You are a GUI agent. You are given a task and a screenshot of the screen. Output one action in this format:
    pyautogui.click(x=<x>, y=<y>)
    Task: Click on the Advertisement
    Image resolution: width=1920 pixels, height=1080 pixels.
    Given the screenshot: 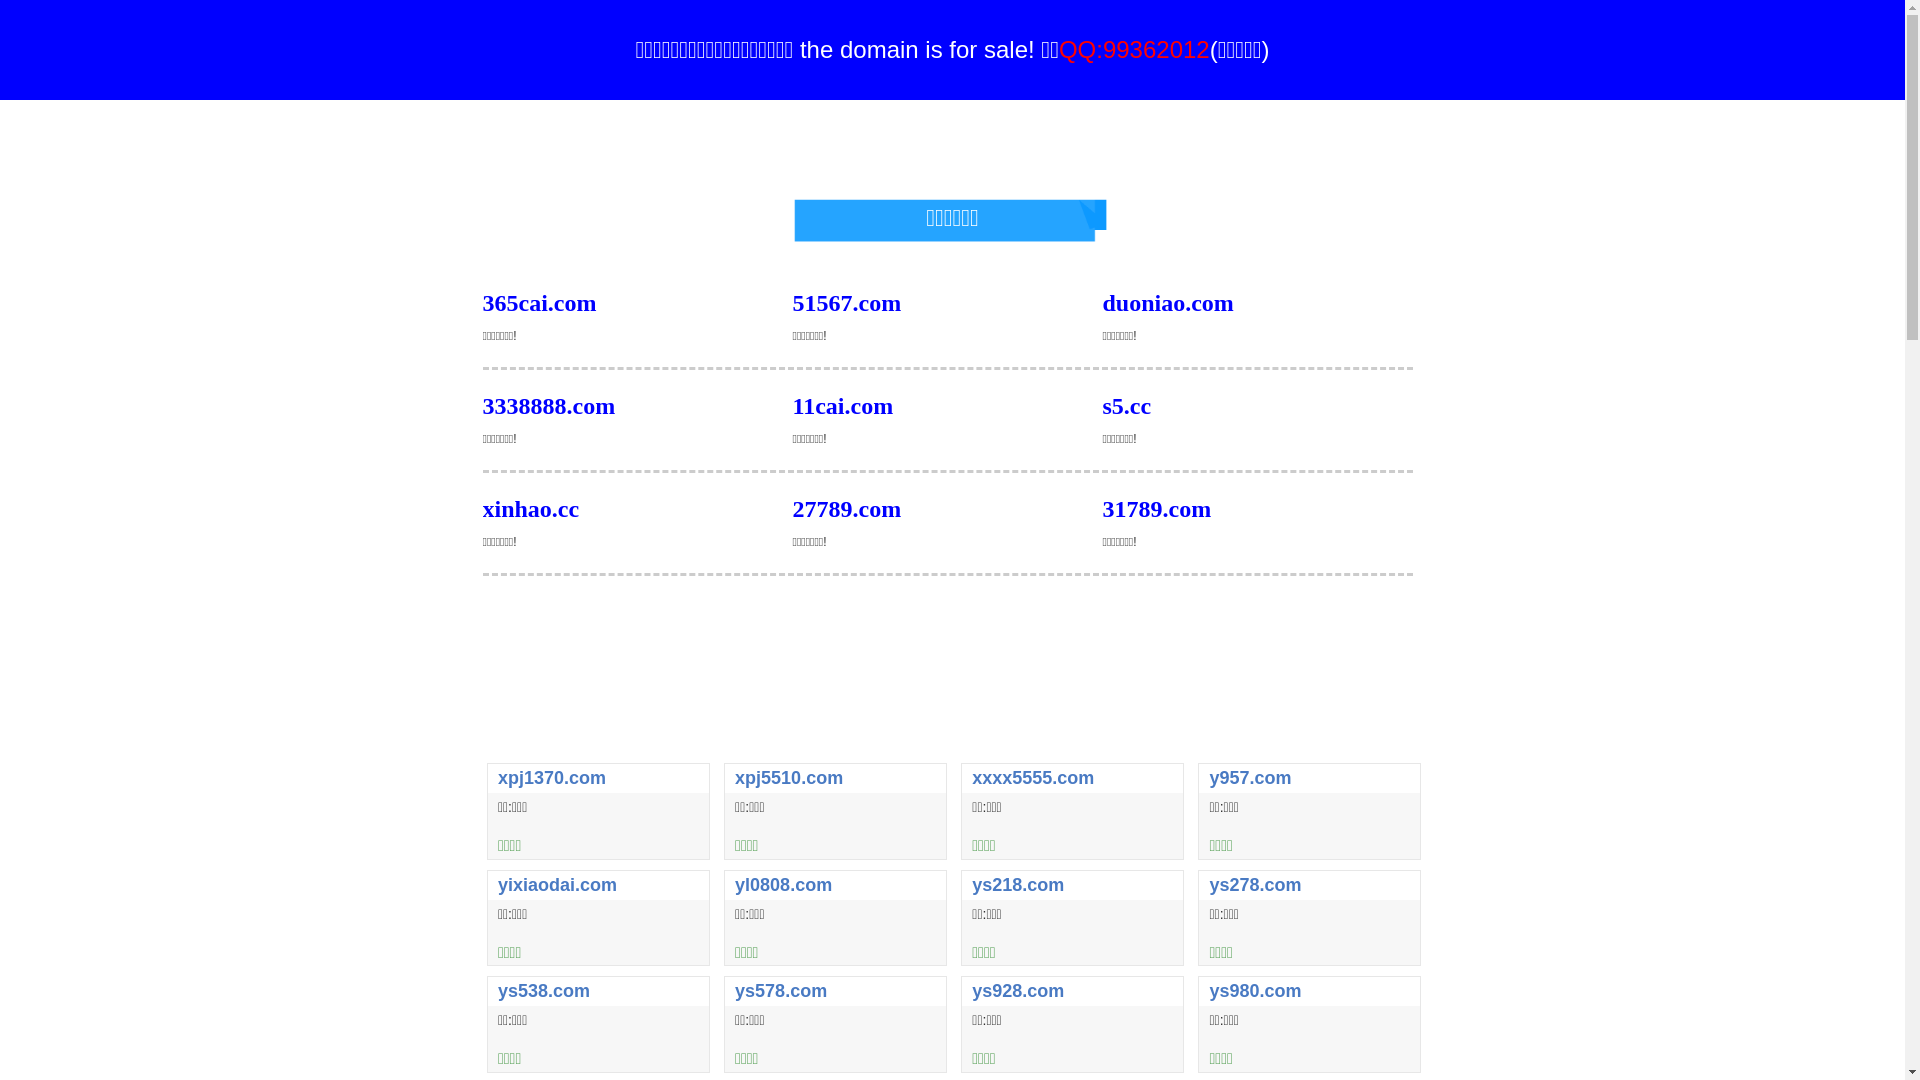 What is the action you would take?
    pyautogui.click(x=952, y=627)
    